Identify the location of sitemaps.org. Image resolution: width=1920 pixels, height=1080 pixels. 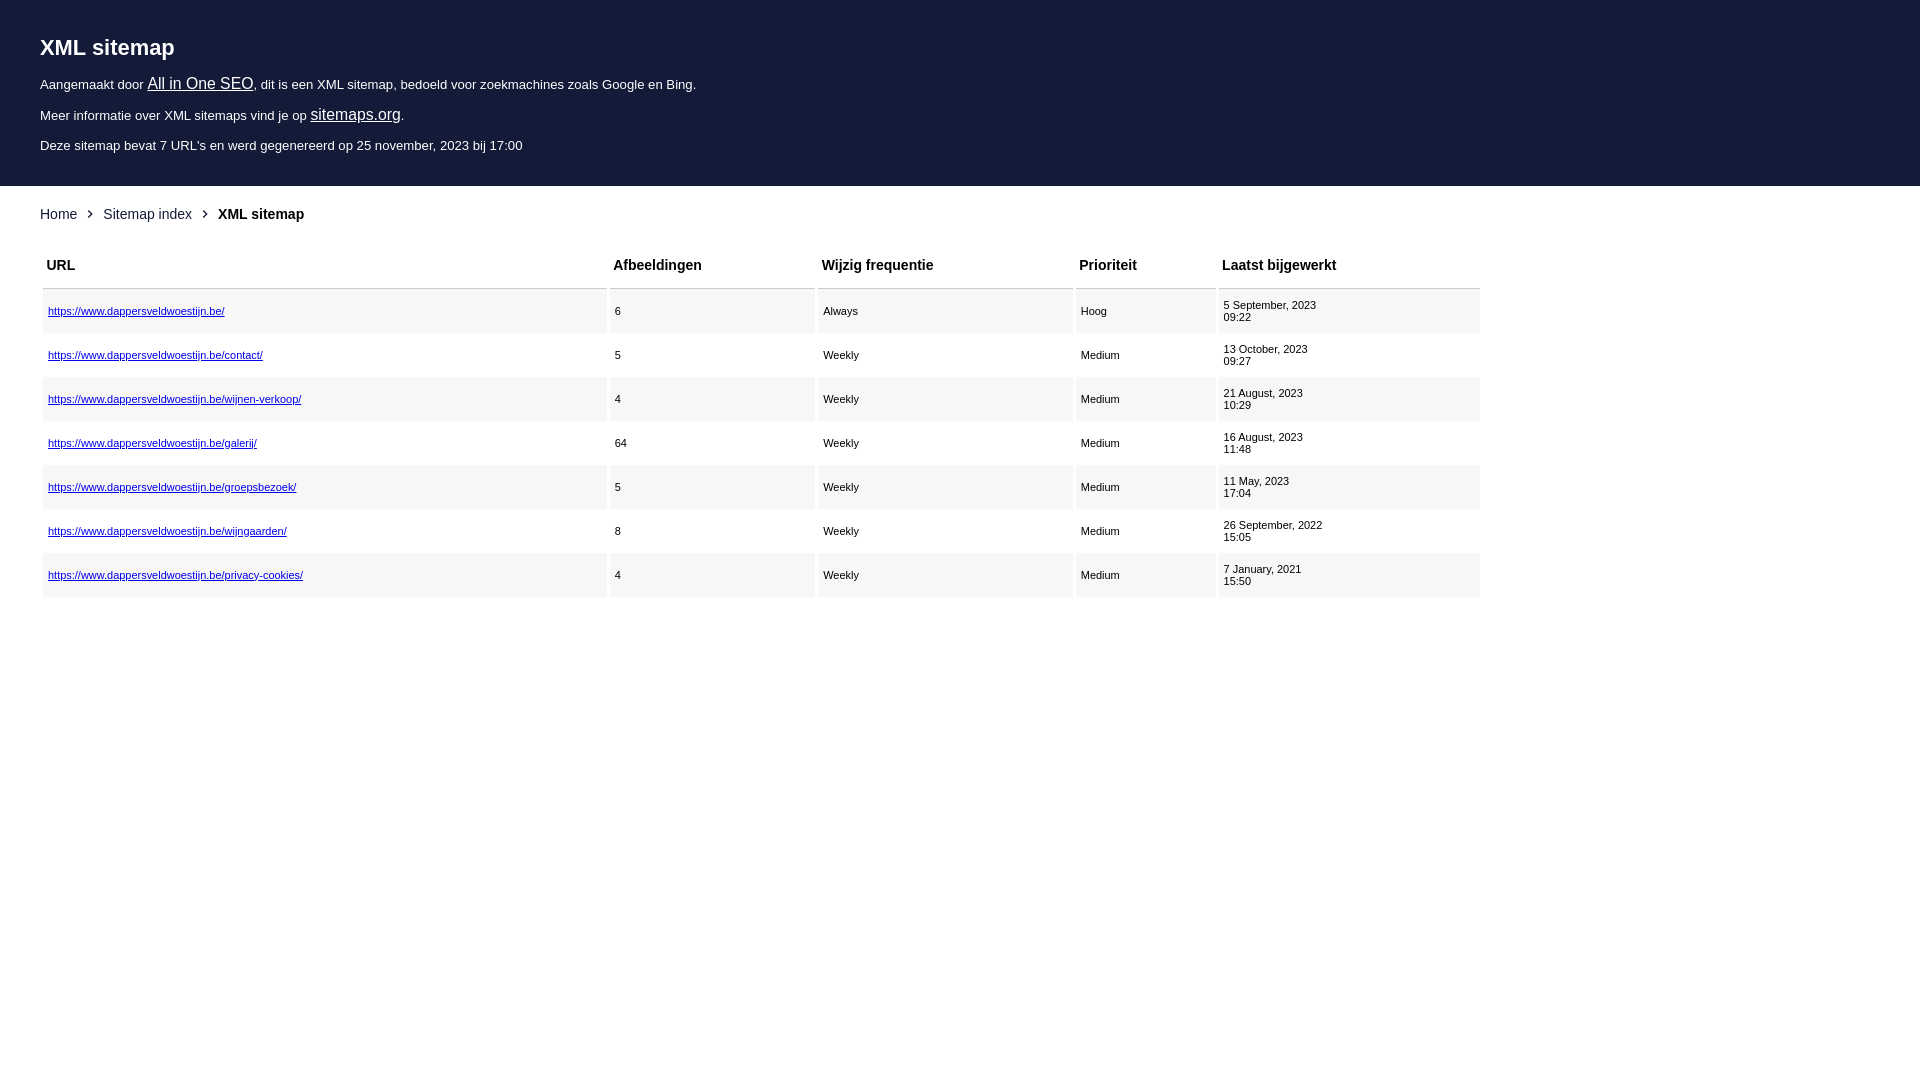
(355, 114).